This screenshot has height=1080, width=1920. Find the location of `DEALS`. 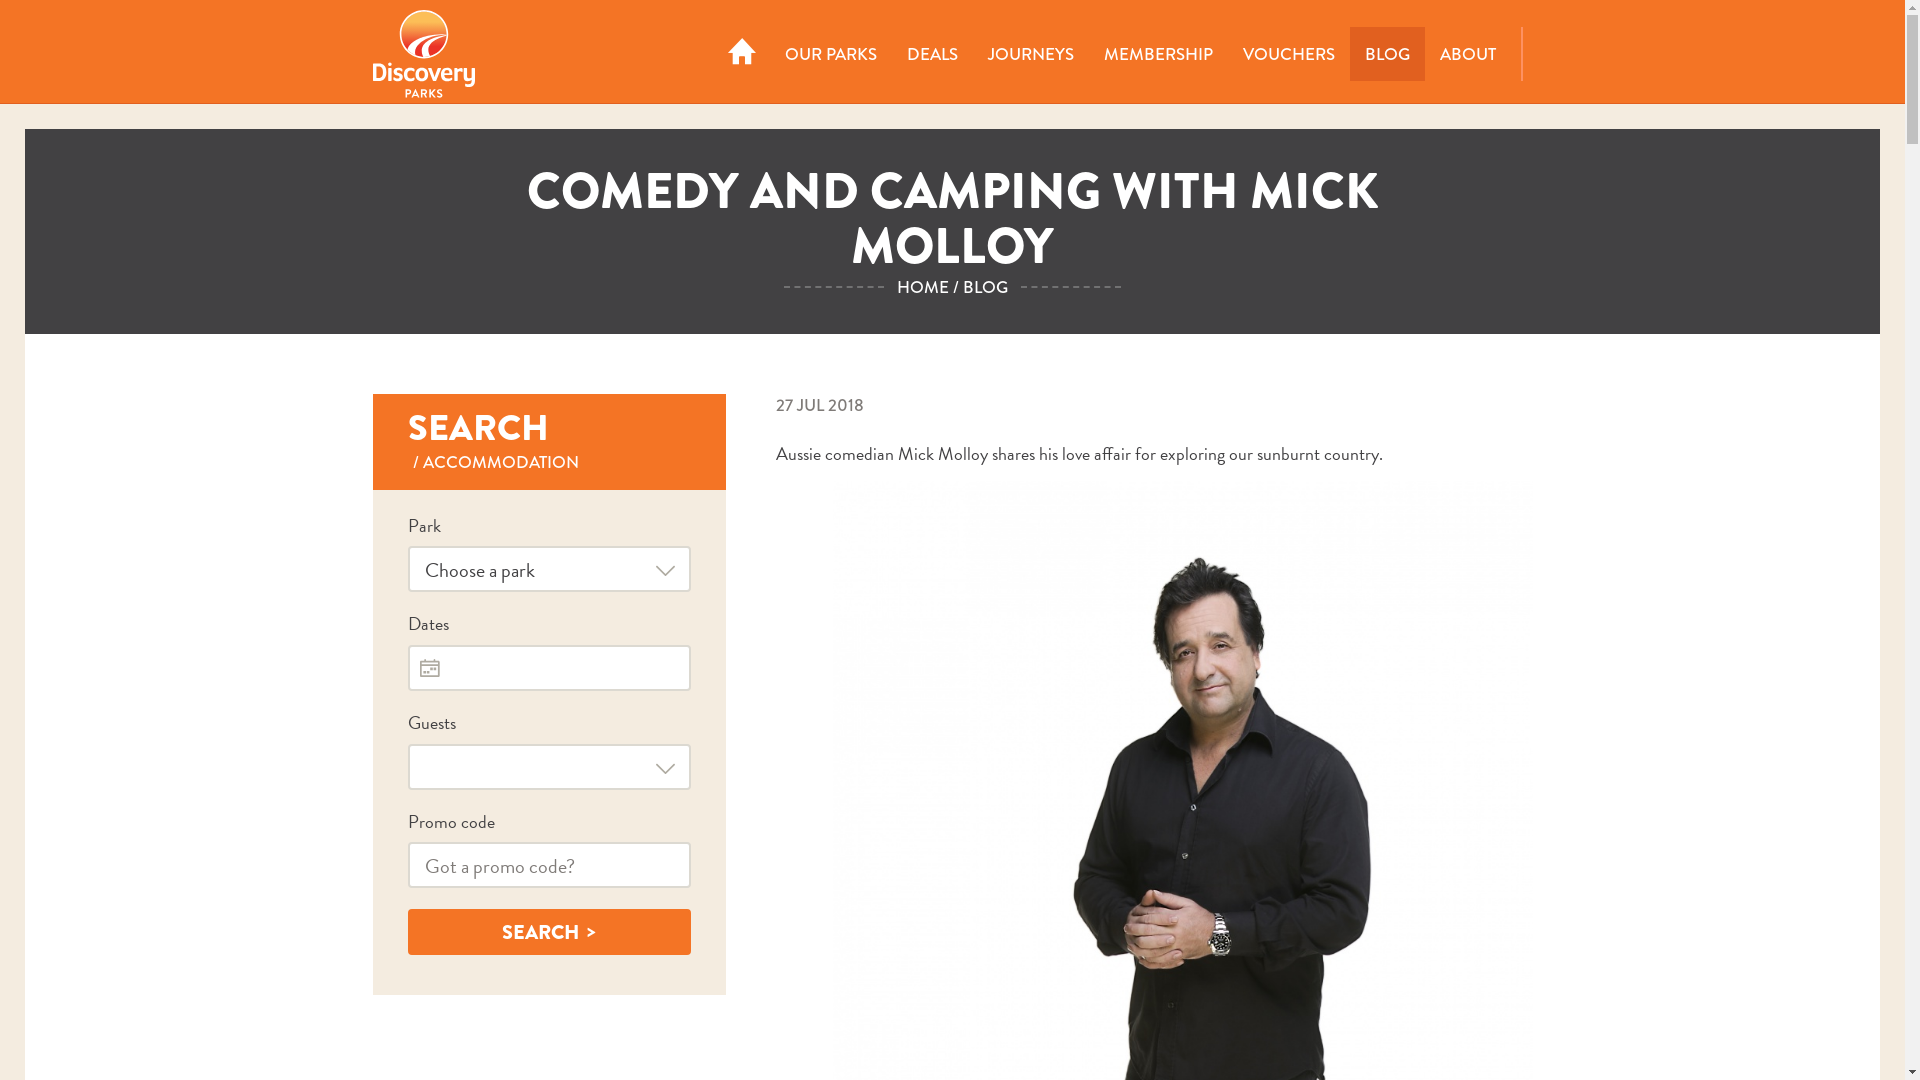

DEALS is located at coordinates (932, 54).